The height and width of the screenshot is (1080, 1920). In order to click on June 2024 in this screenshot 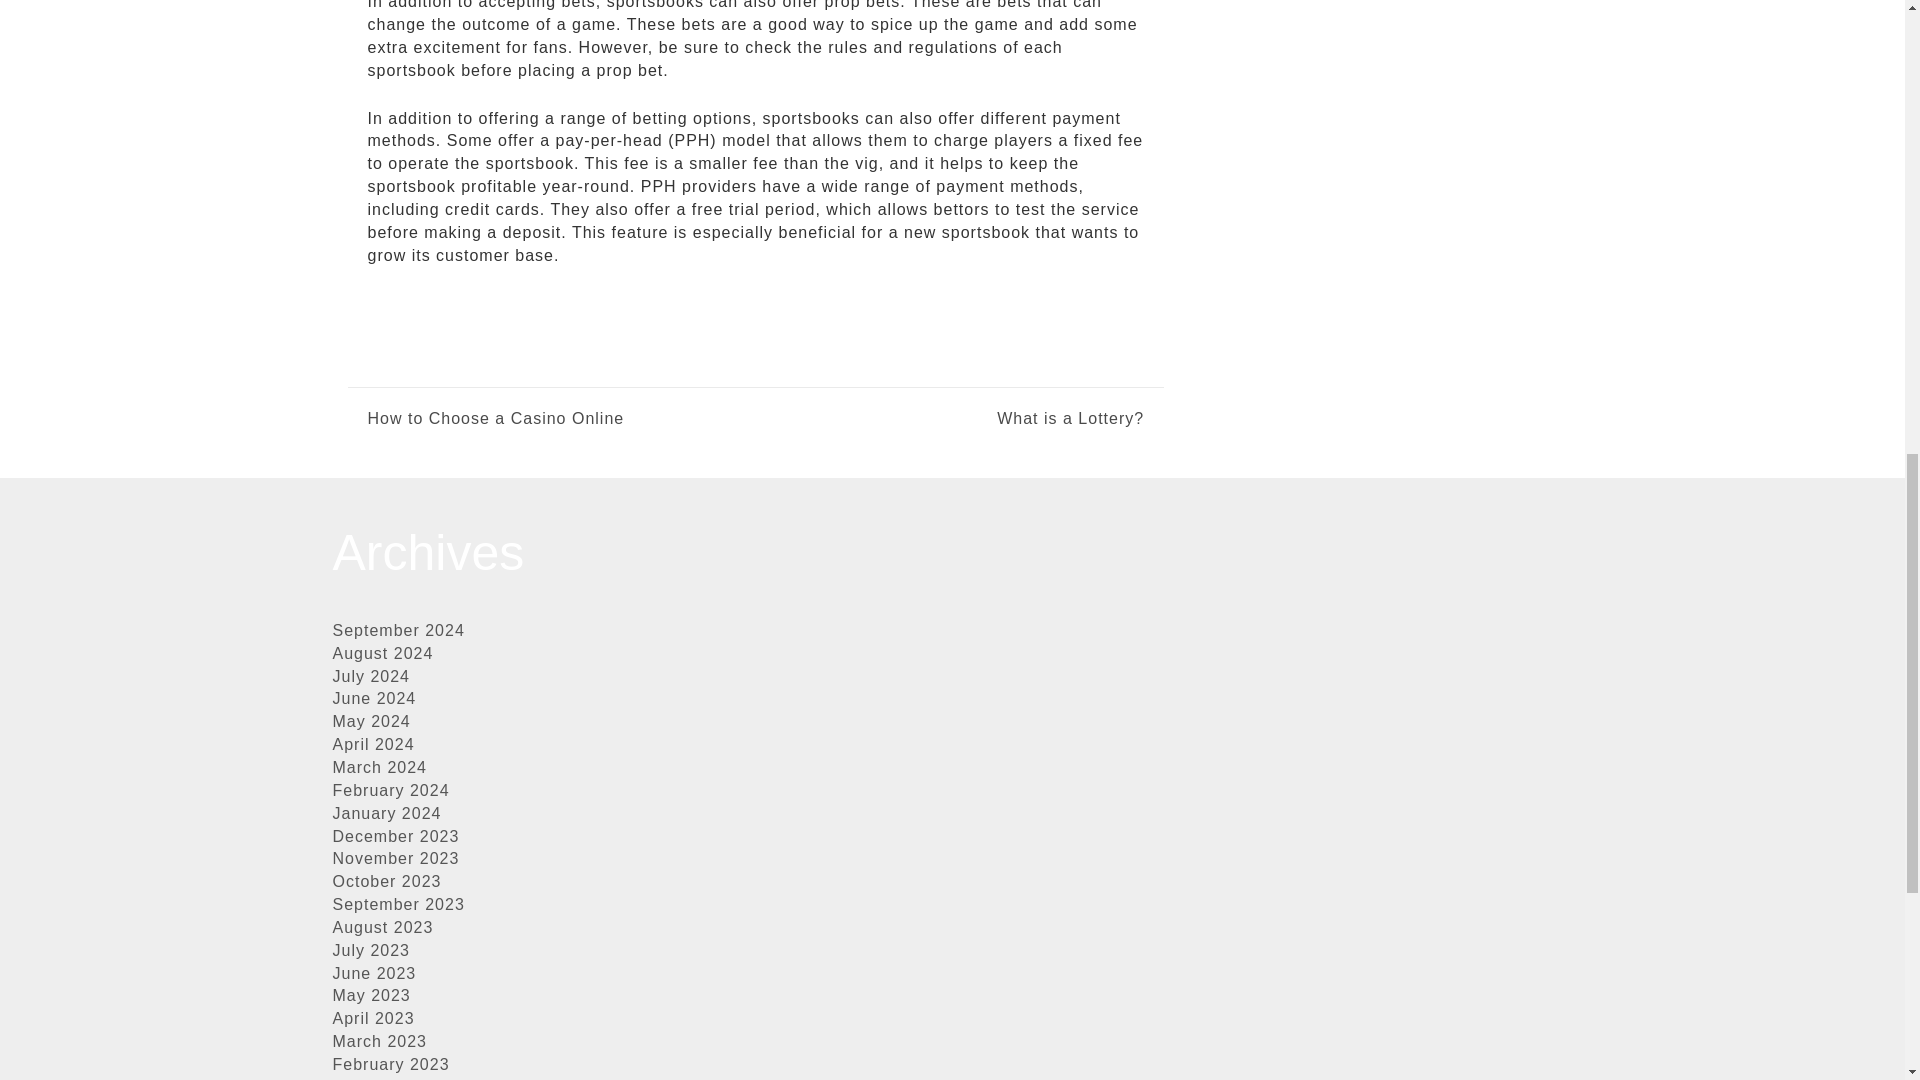, I will do `click(374, 698)`.